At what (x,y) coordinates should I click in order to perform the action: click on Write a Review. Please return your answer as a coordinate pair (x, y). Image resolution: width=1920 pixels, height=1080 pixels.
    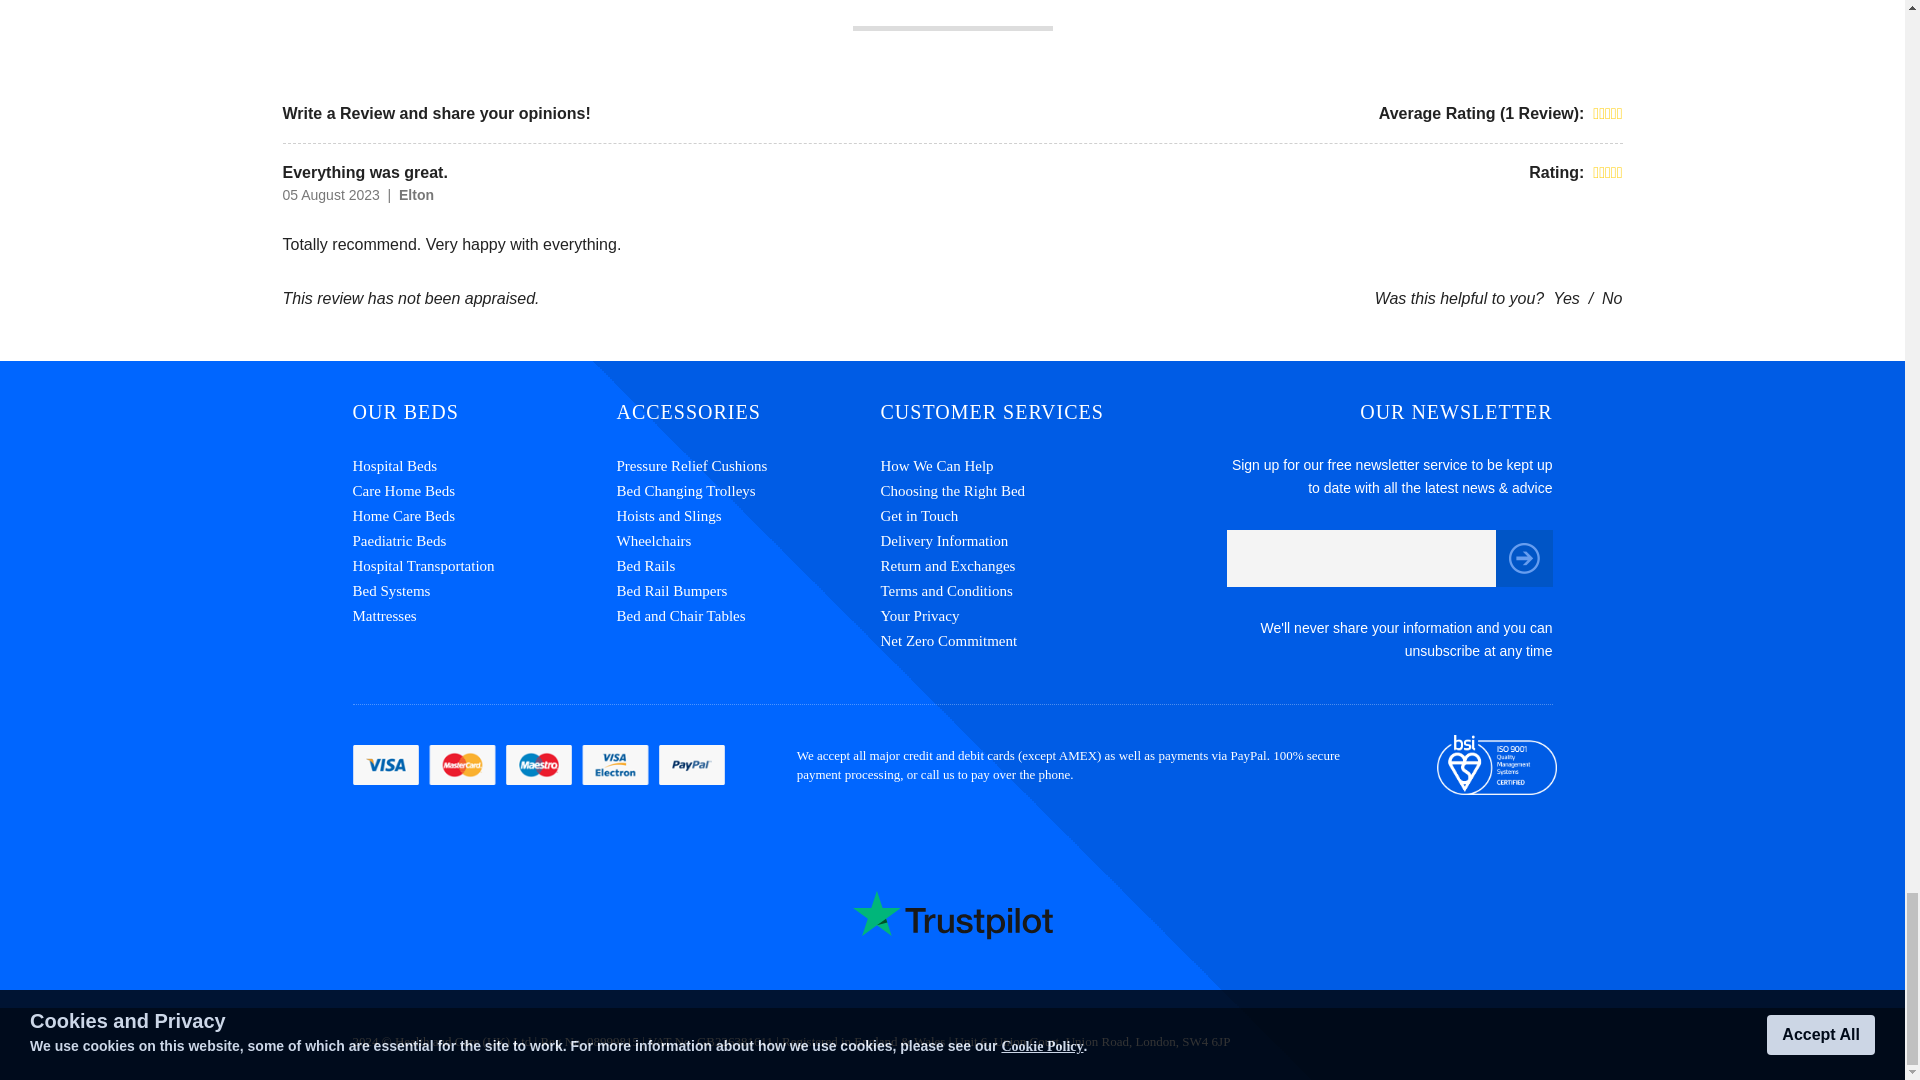
    Looking at the image, I should click on (338, 113).